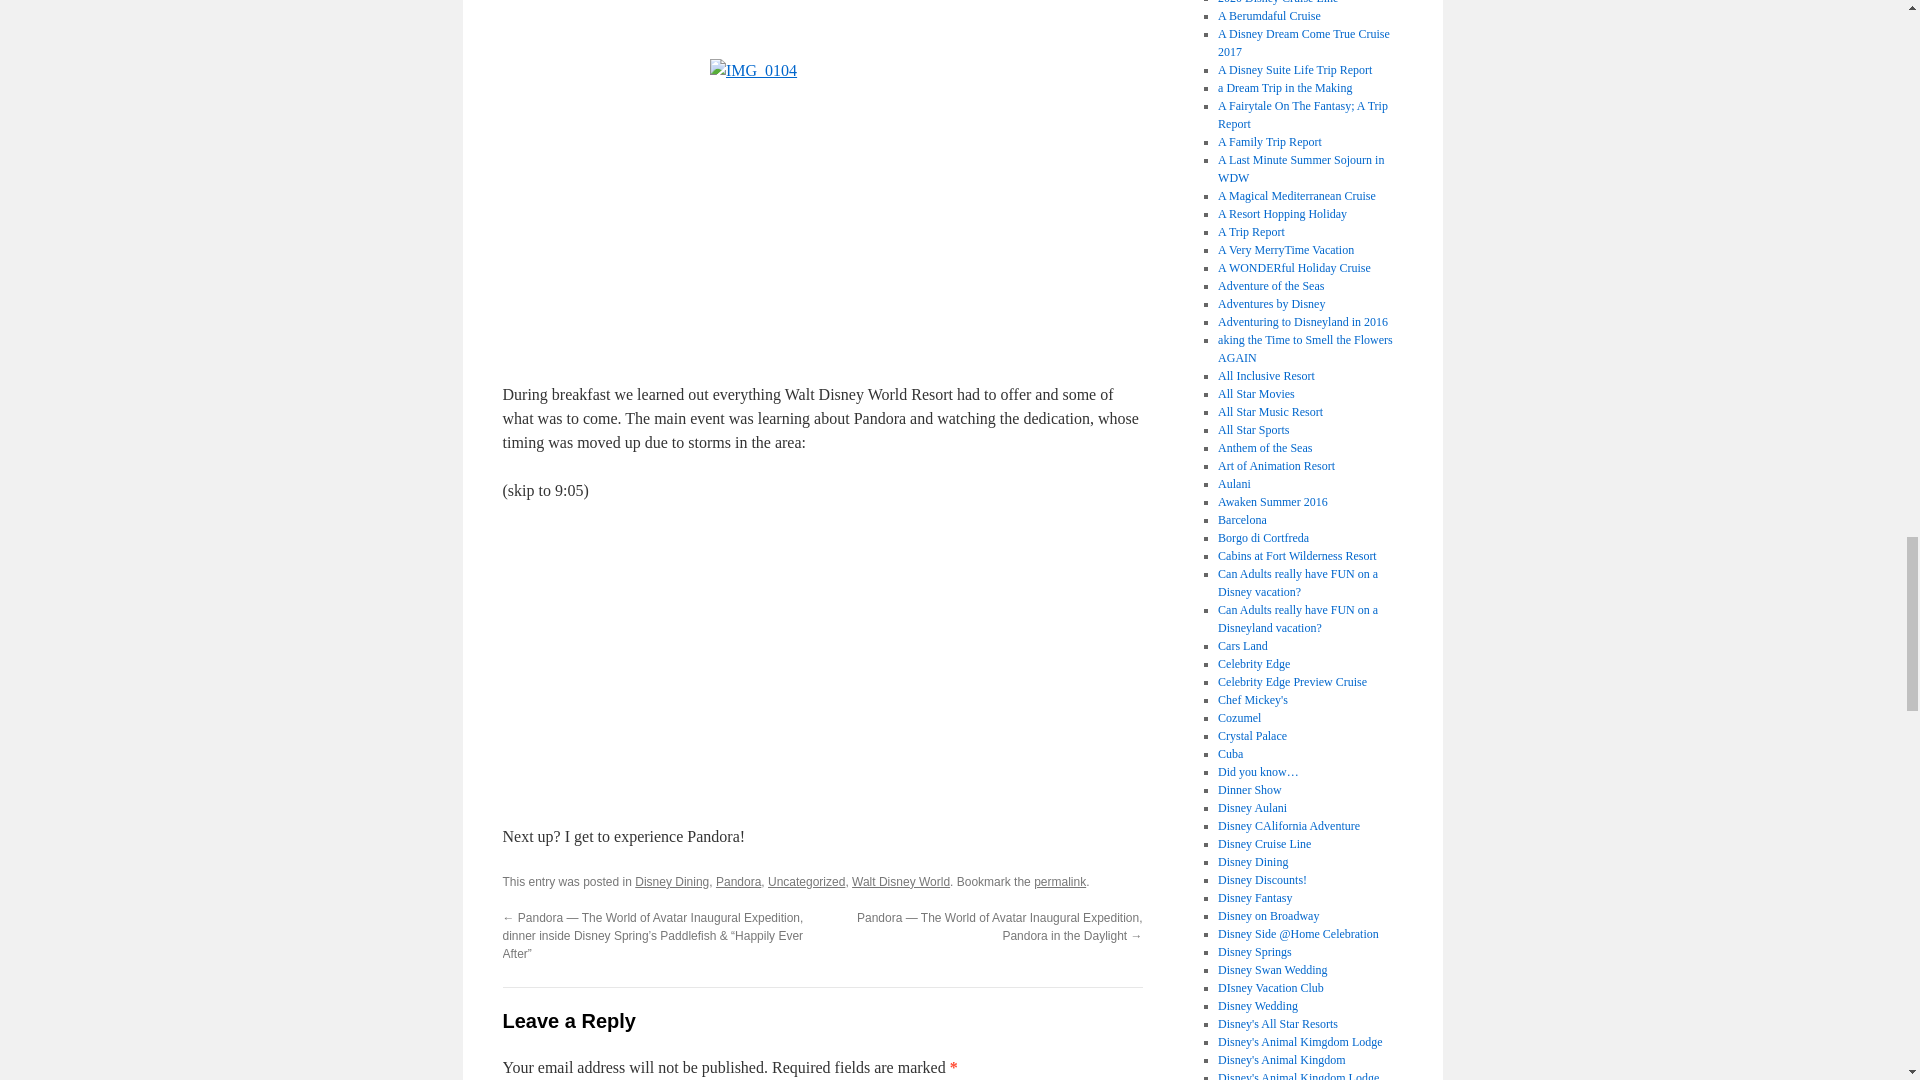 The image size is (1920, 1080). Describe the element at coordinates (738, 881) in the screenshot. I see `Pandora` at that location.